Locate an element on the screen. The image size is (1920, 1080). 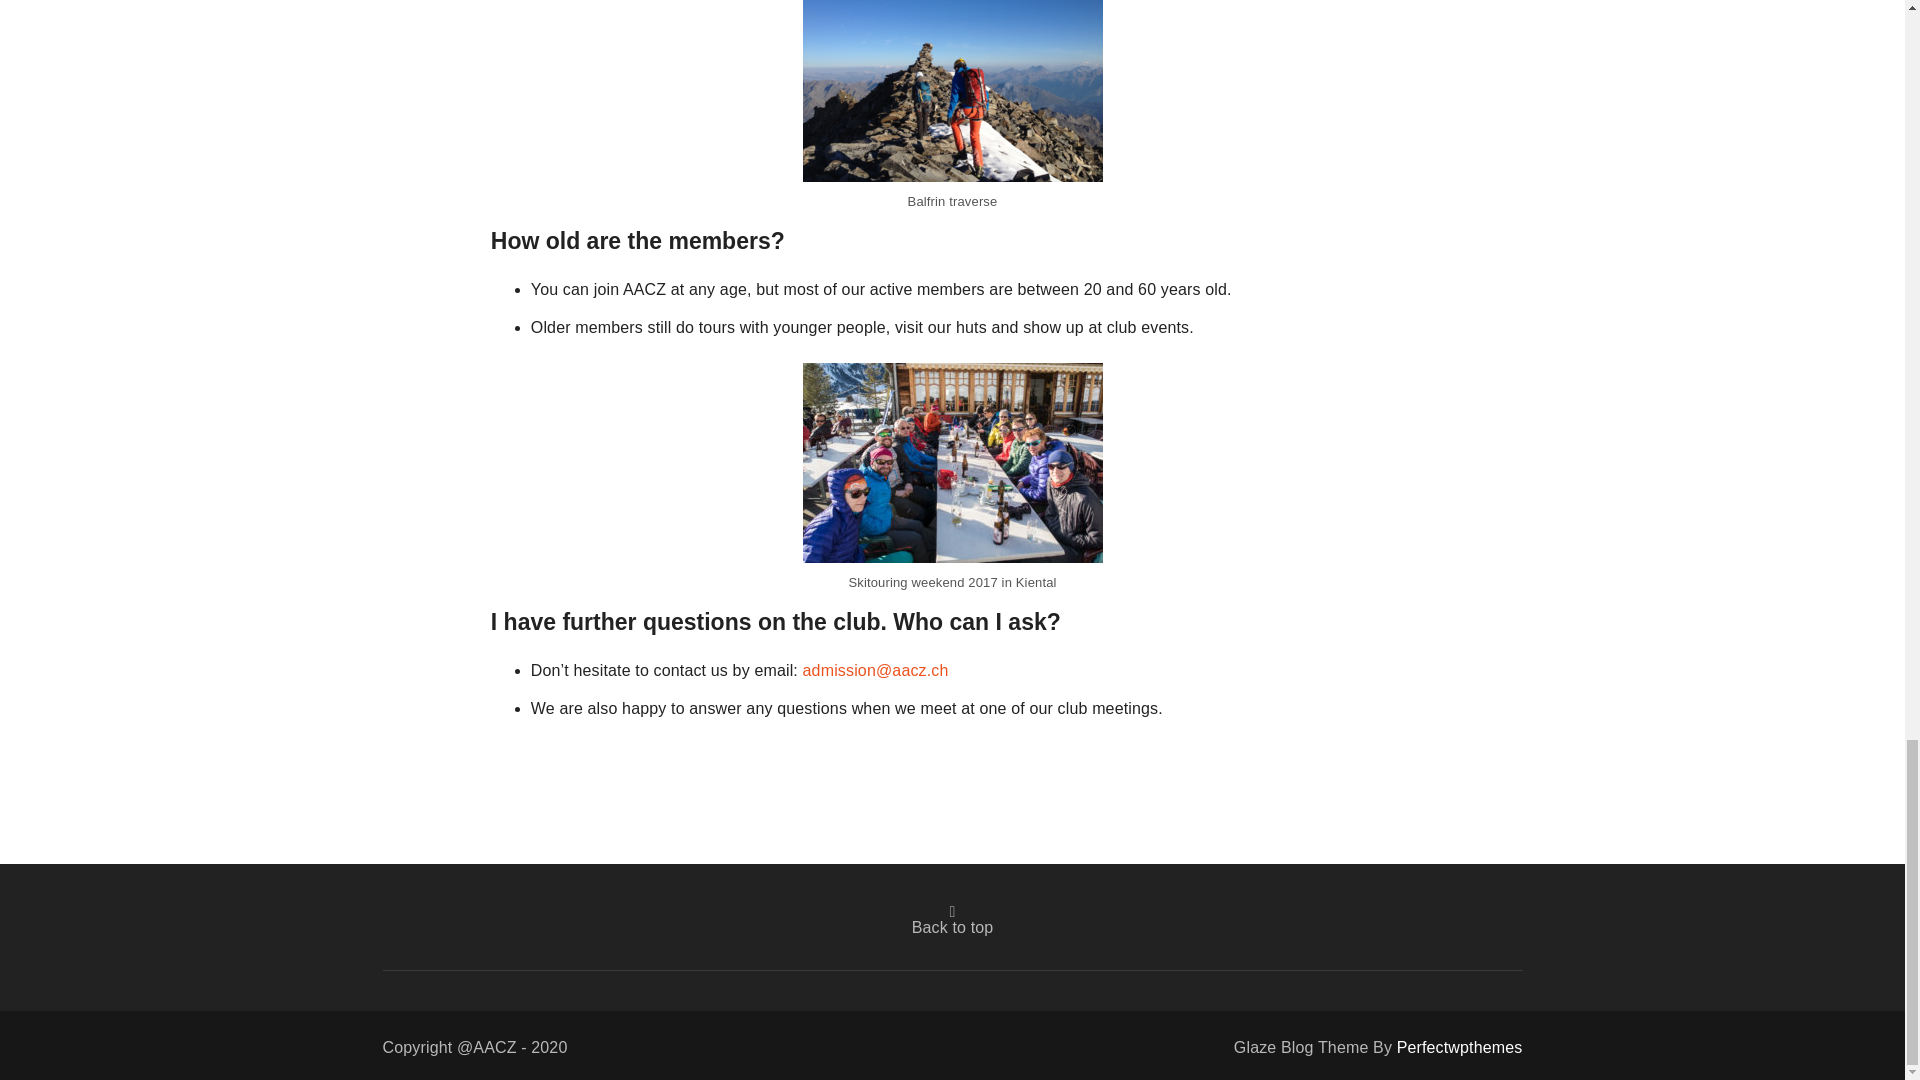
Back to top is located at coordinates (953, 920).